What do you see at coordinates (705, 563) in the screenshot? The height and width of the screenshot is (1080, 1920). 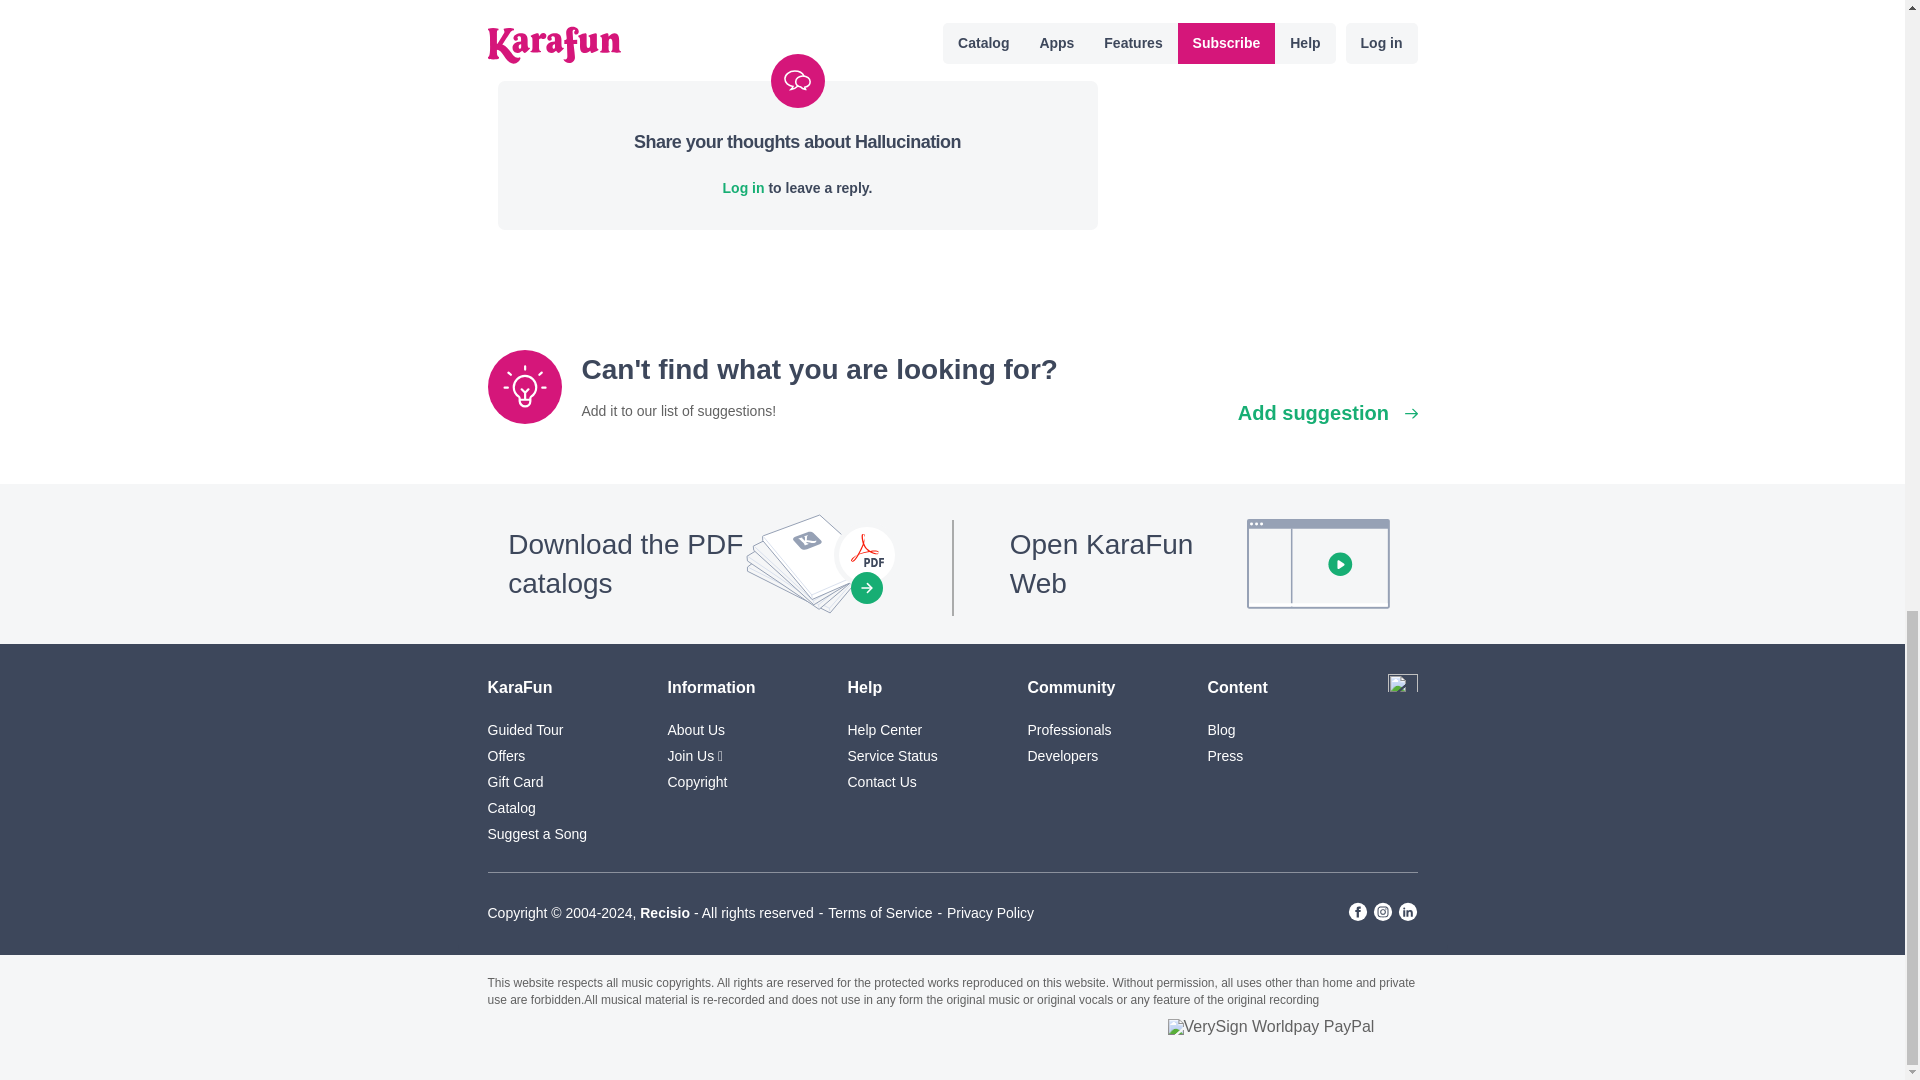 I see `Download the PDF catalogs` at bounding box center [705, 563].